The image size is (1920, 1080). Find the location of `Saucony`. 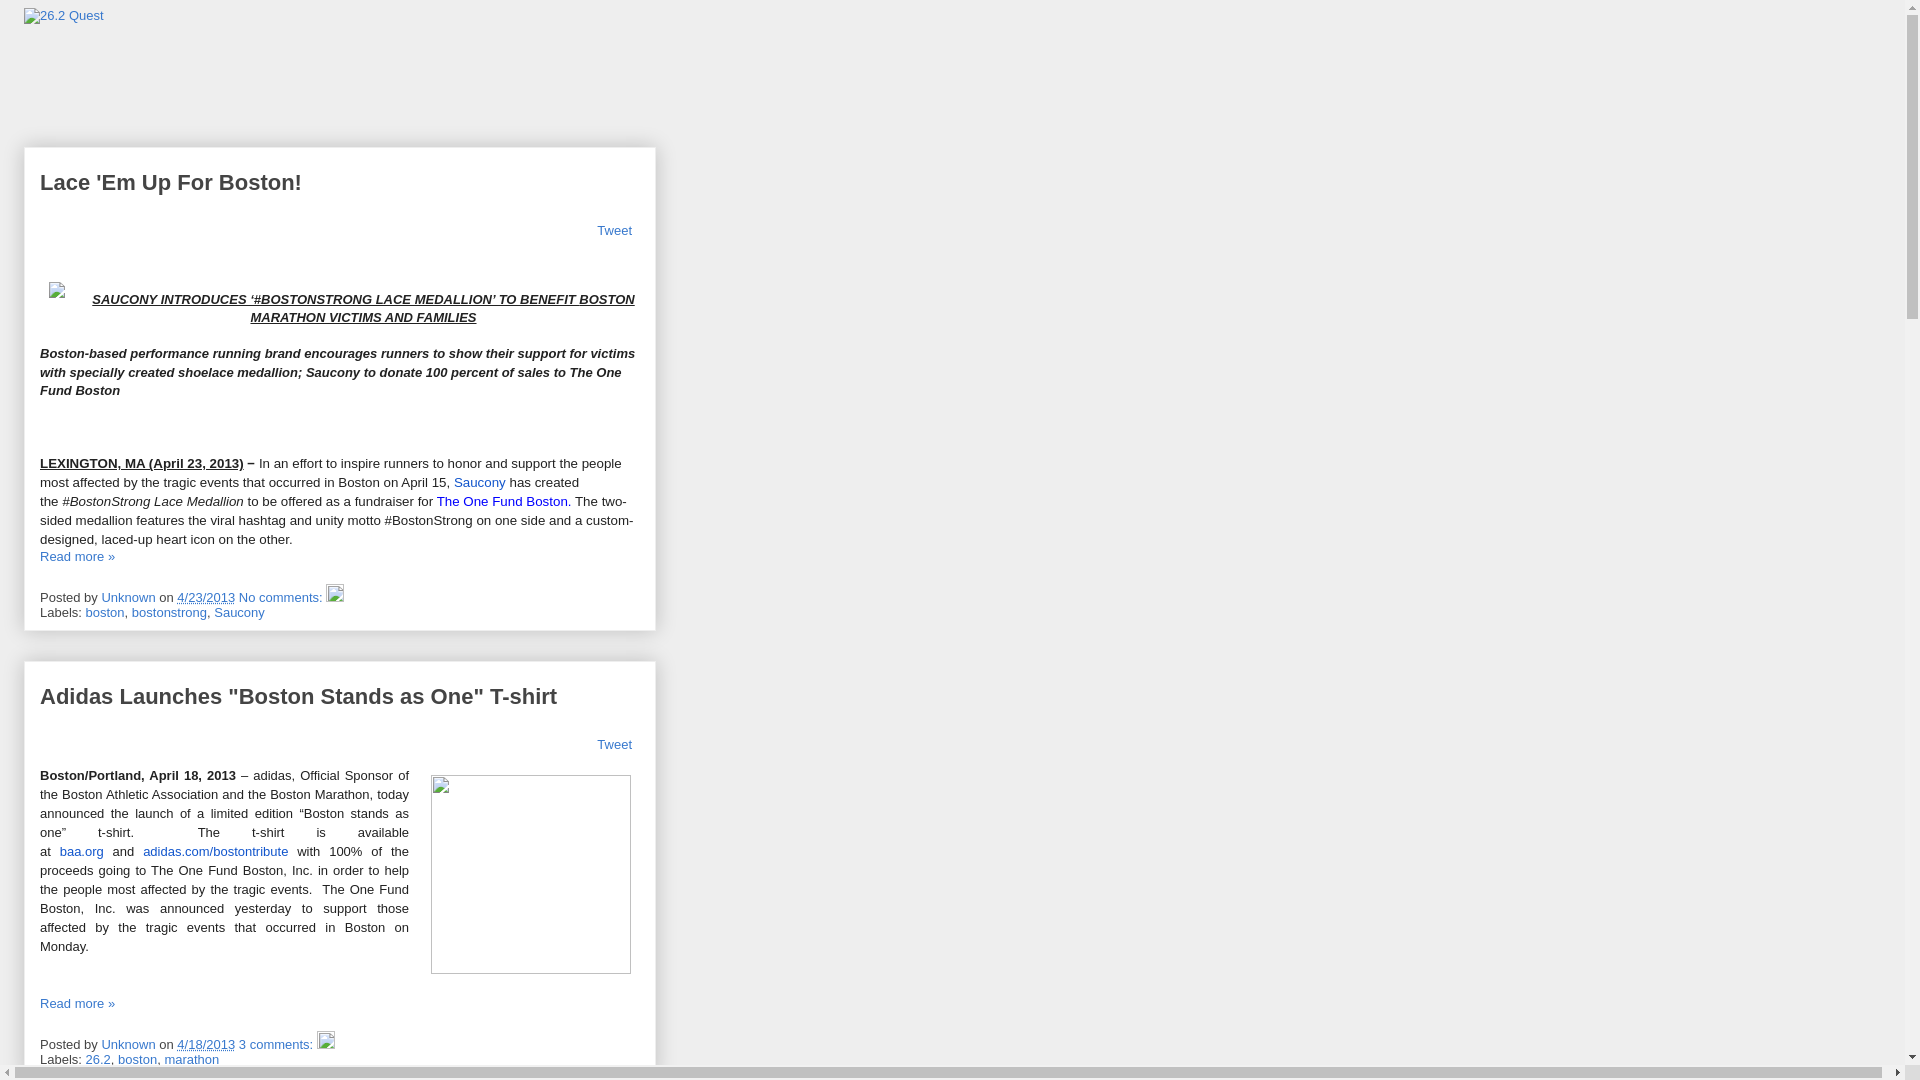

Saucony is located at coordinates (240, 612).